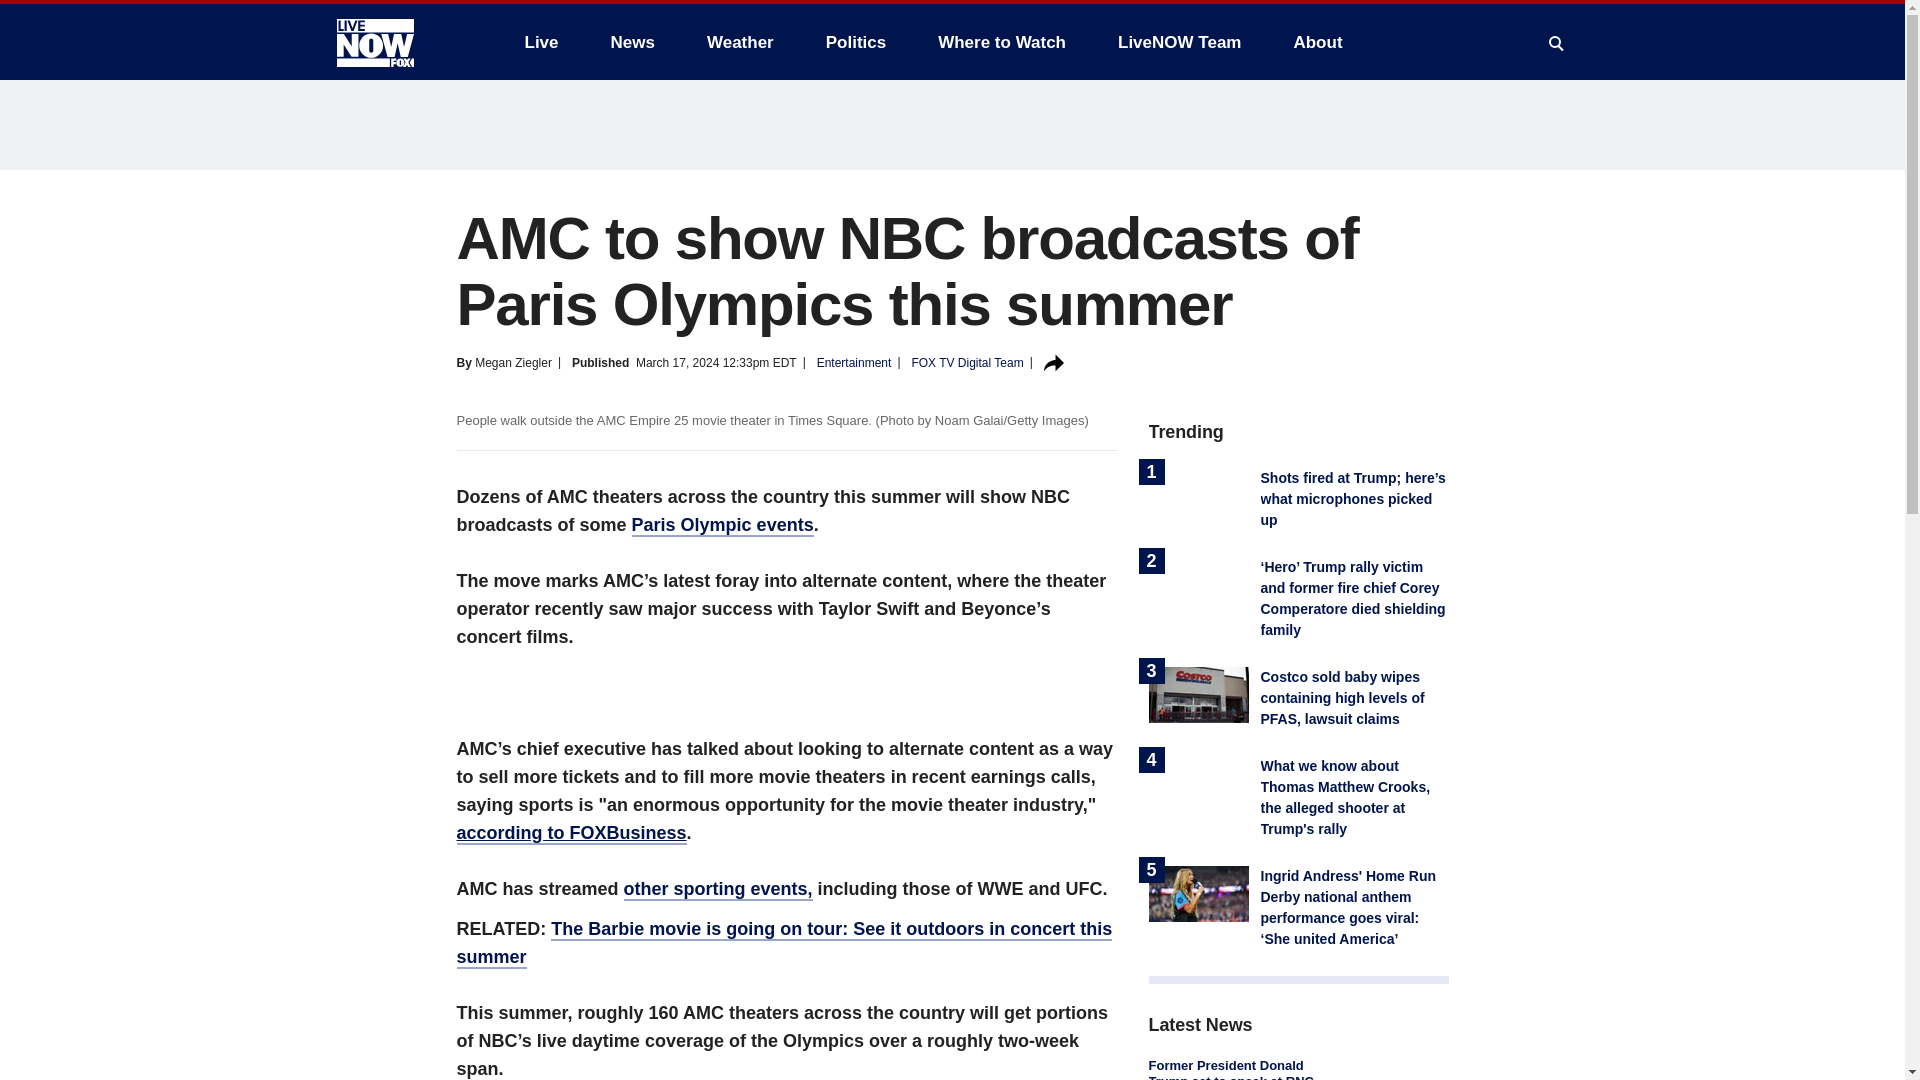 The height and width of the screenshot is (1080, 1920). What do you see at coordinates (1002, 42) in the screenshot?
I see `Where to Watch` at bounding box center [1002, 42].